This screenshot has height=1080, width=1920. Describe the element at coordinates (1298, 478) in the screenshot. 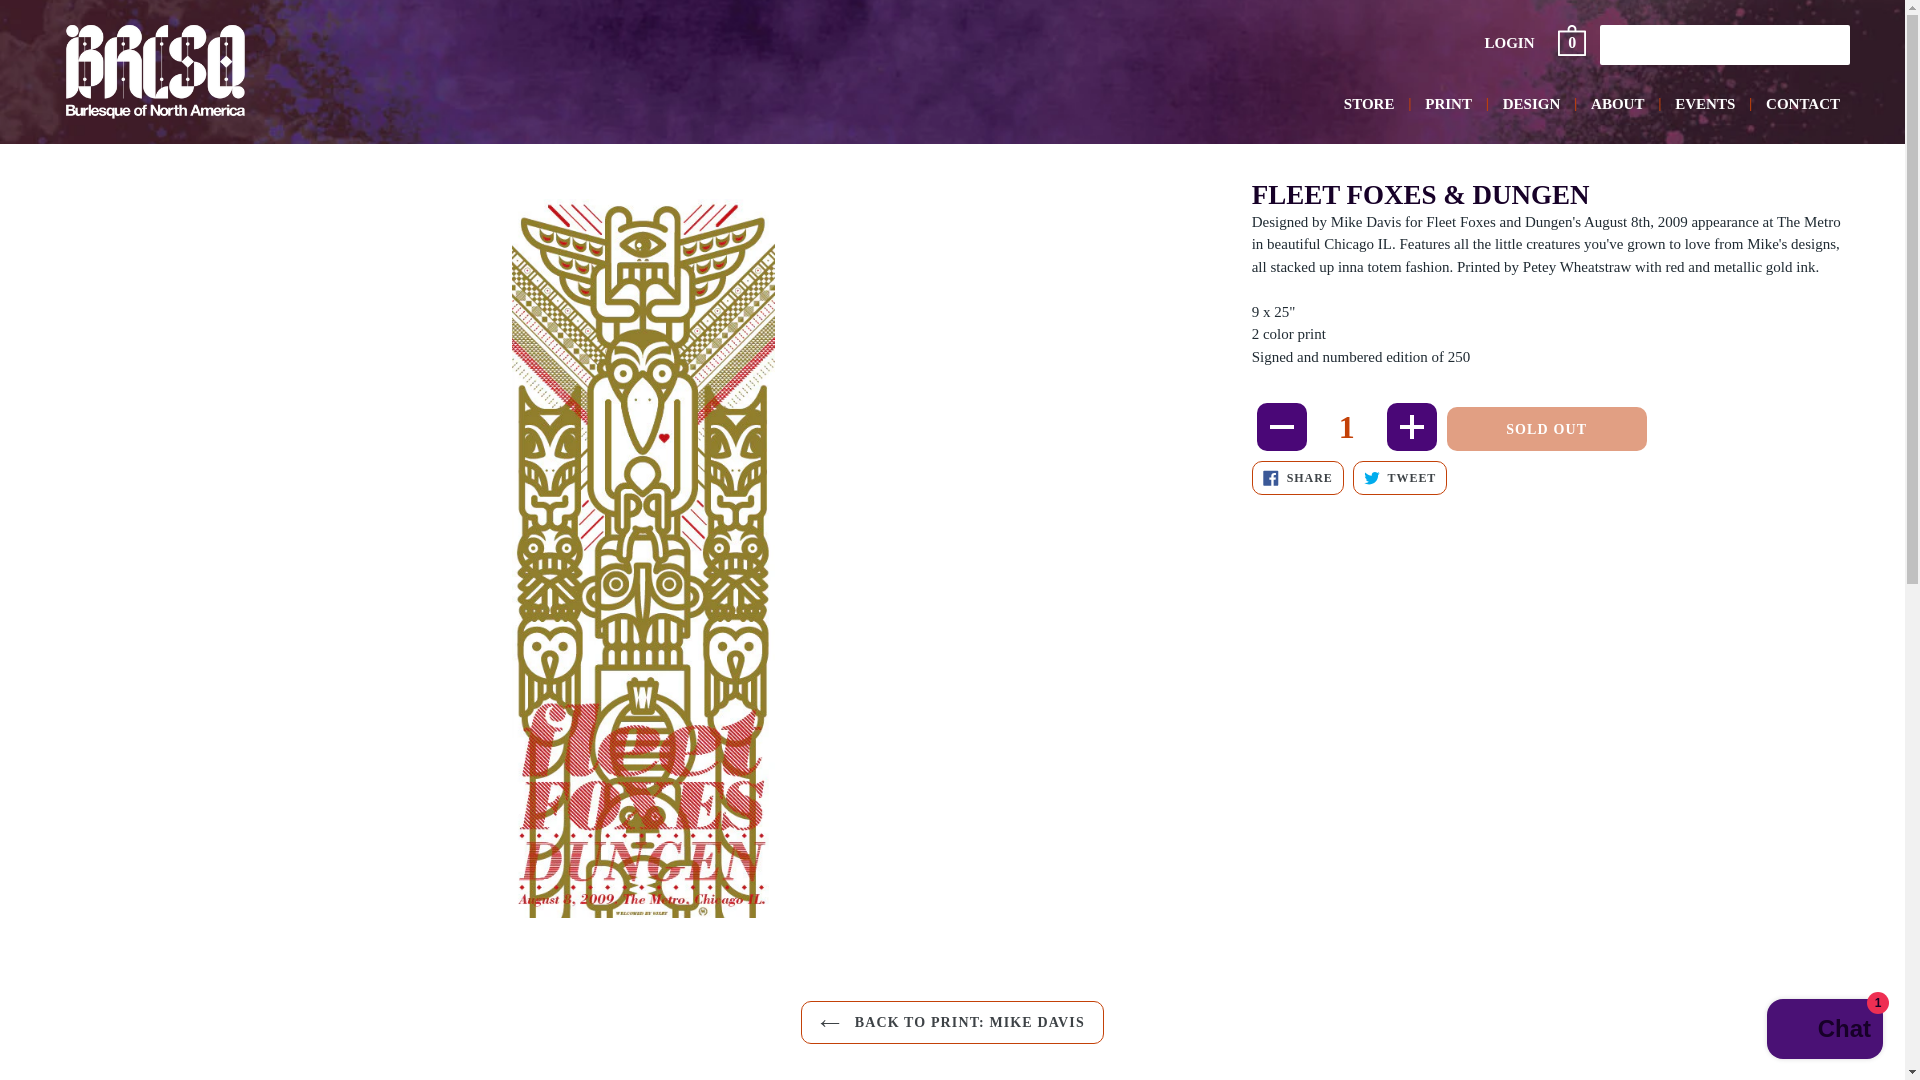

I see `STORE` at that location.